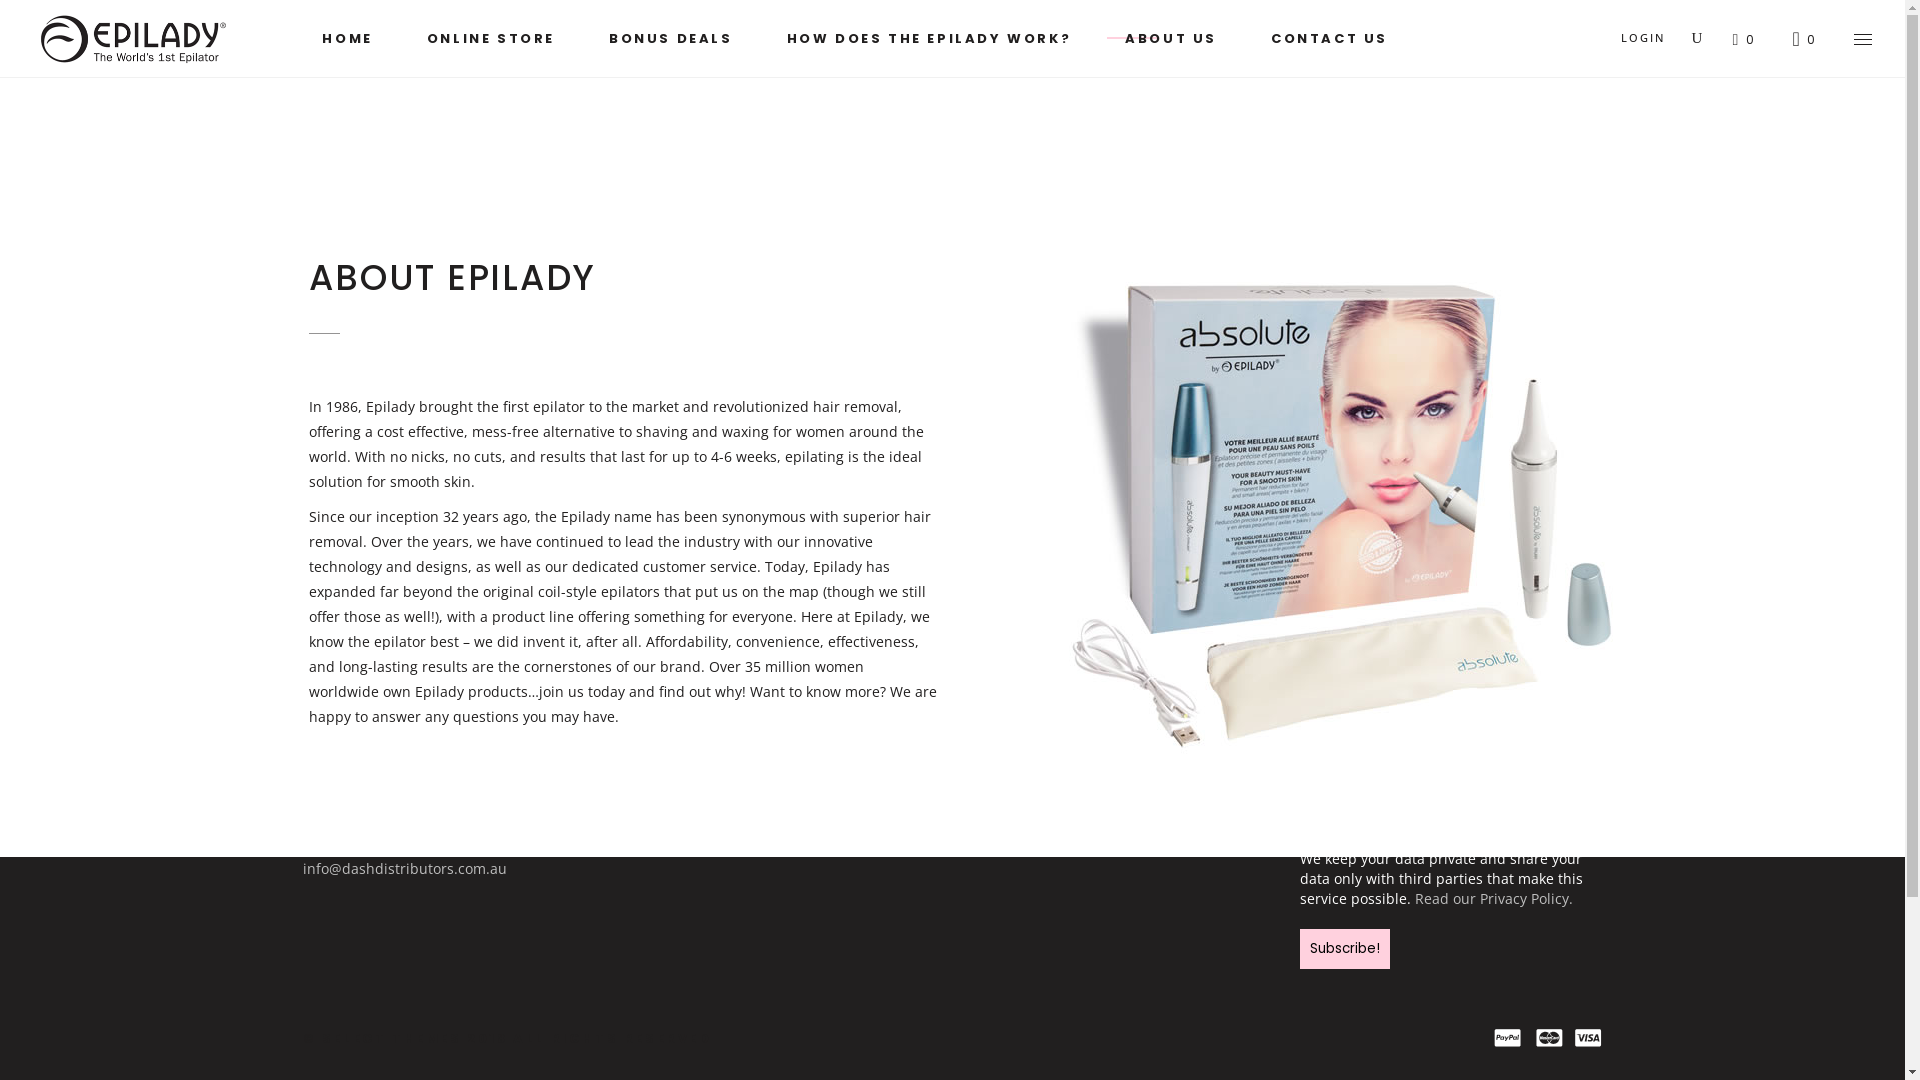 Image resolution: width=1920 pixels, height=1080 pixels. Describe the element at coordinates (1744, 39) in the screenshot. I see `0` at that location.